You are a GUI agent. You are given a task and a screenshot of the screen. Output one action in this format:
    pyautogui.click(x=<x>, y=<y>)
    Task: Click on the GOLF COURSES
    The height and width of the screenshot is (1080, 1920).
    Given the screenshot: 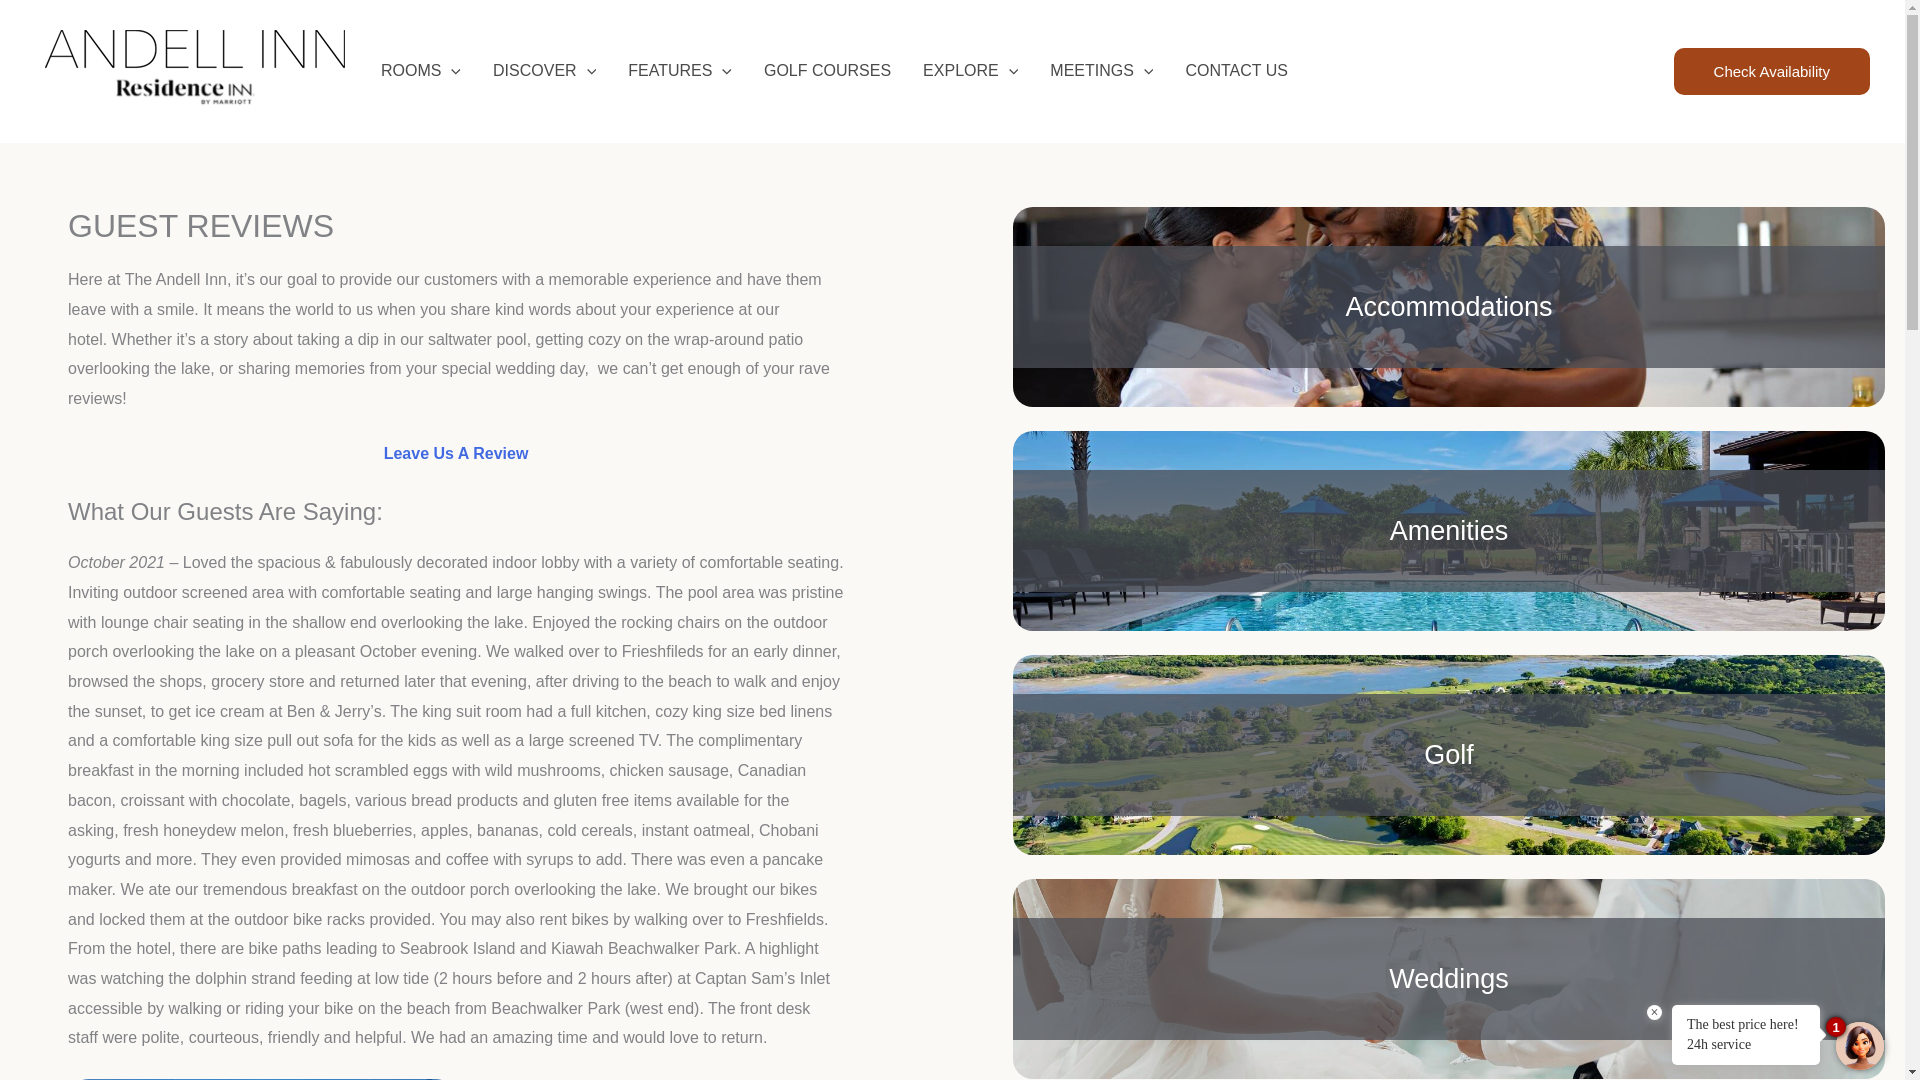 What is the action you would take?
    pyautogui.click(x=827, y=71)
    